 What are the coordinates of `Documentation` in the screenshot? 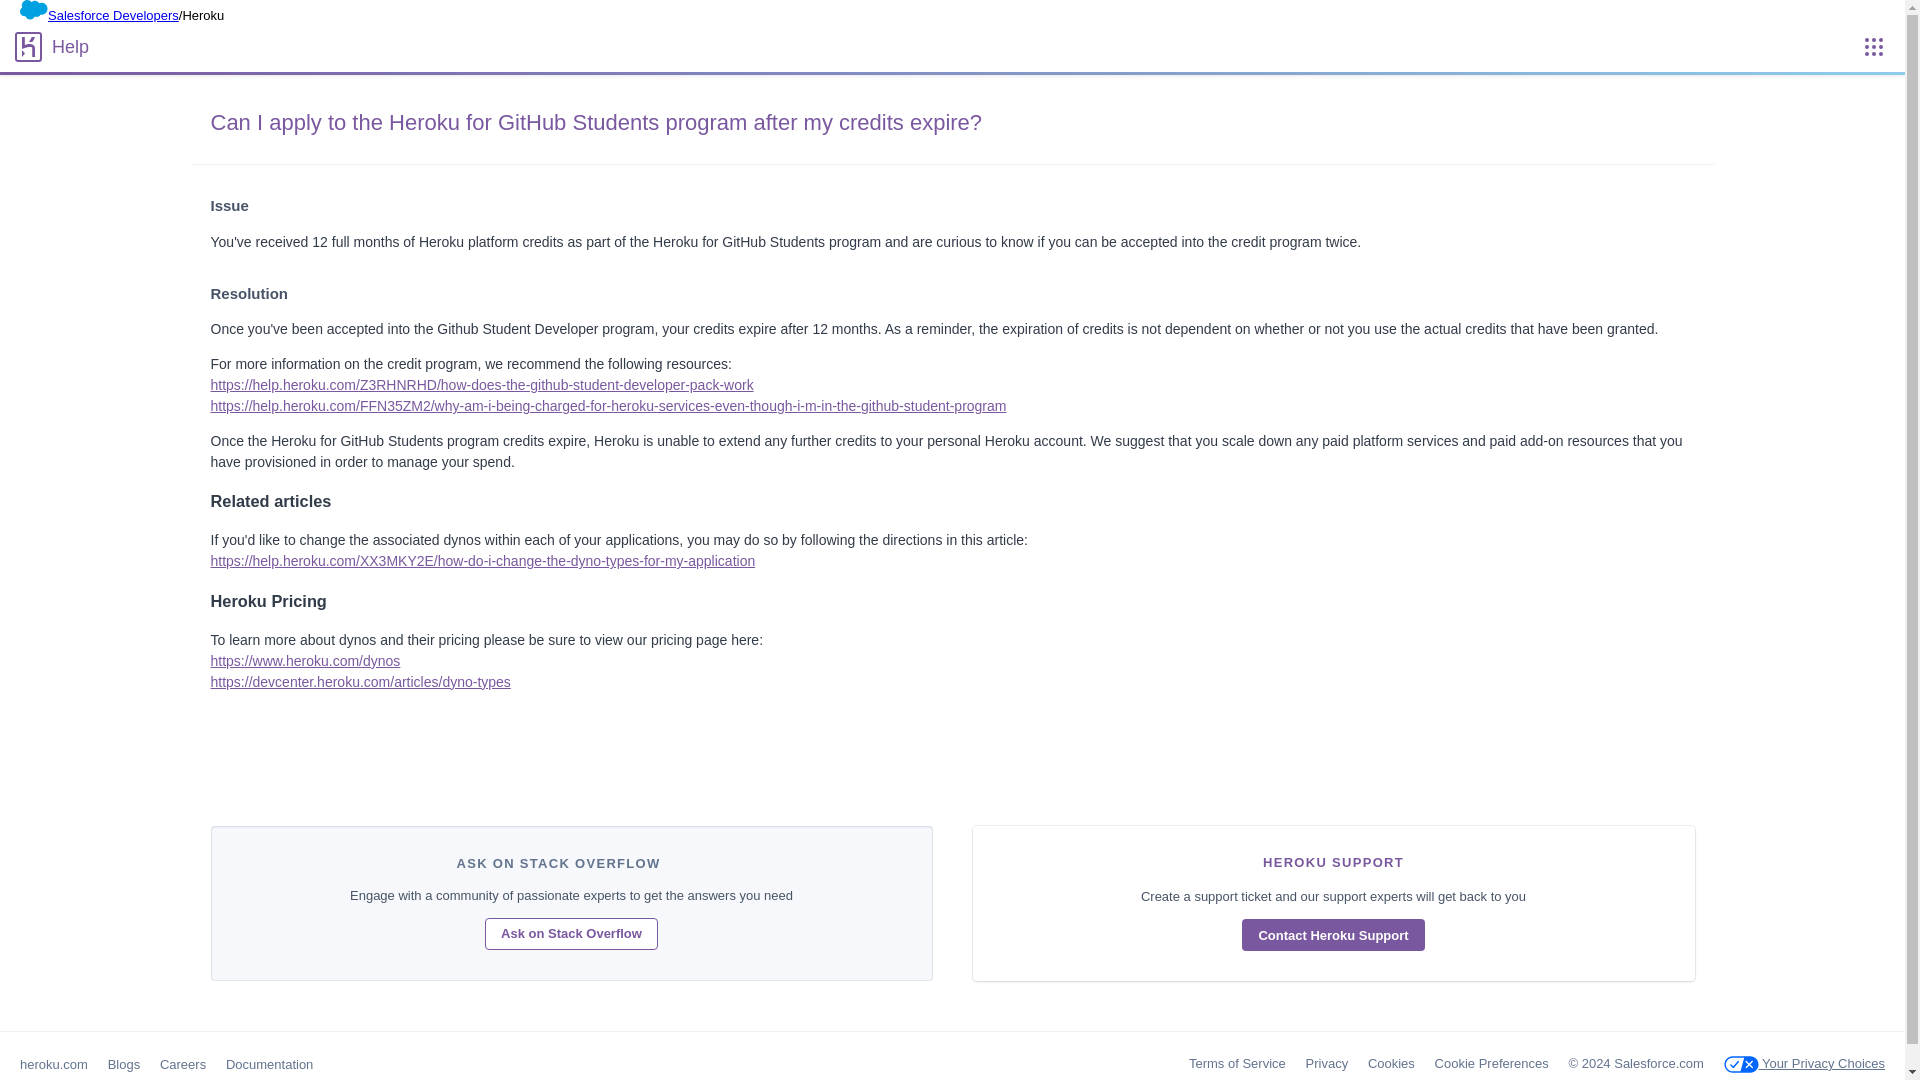 It's located at (269, 1064).